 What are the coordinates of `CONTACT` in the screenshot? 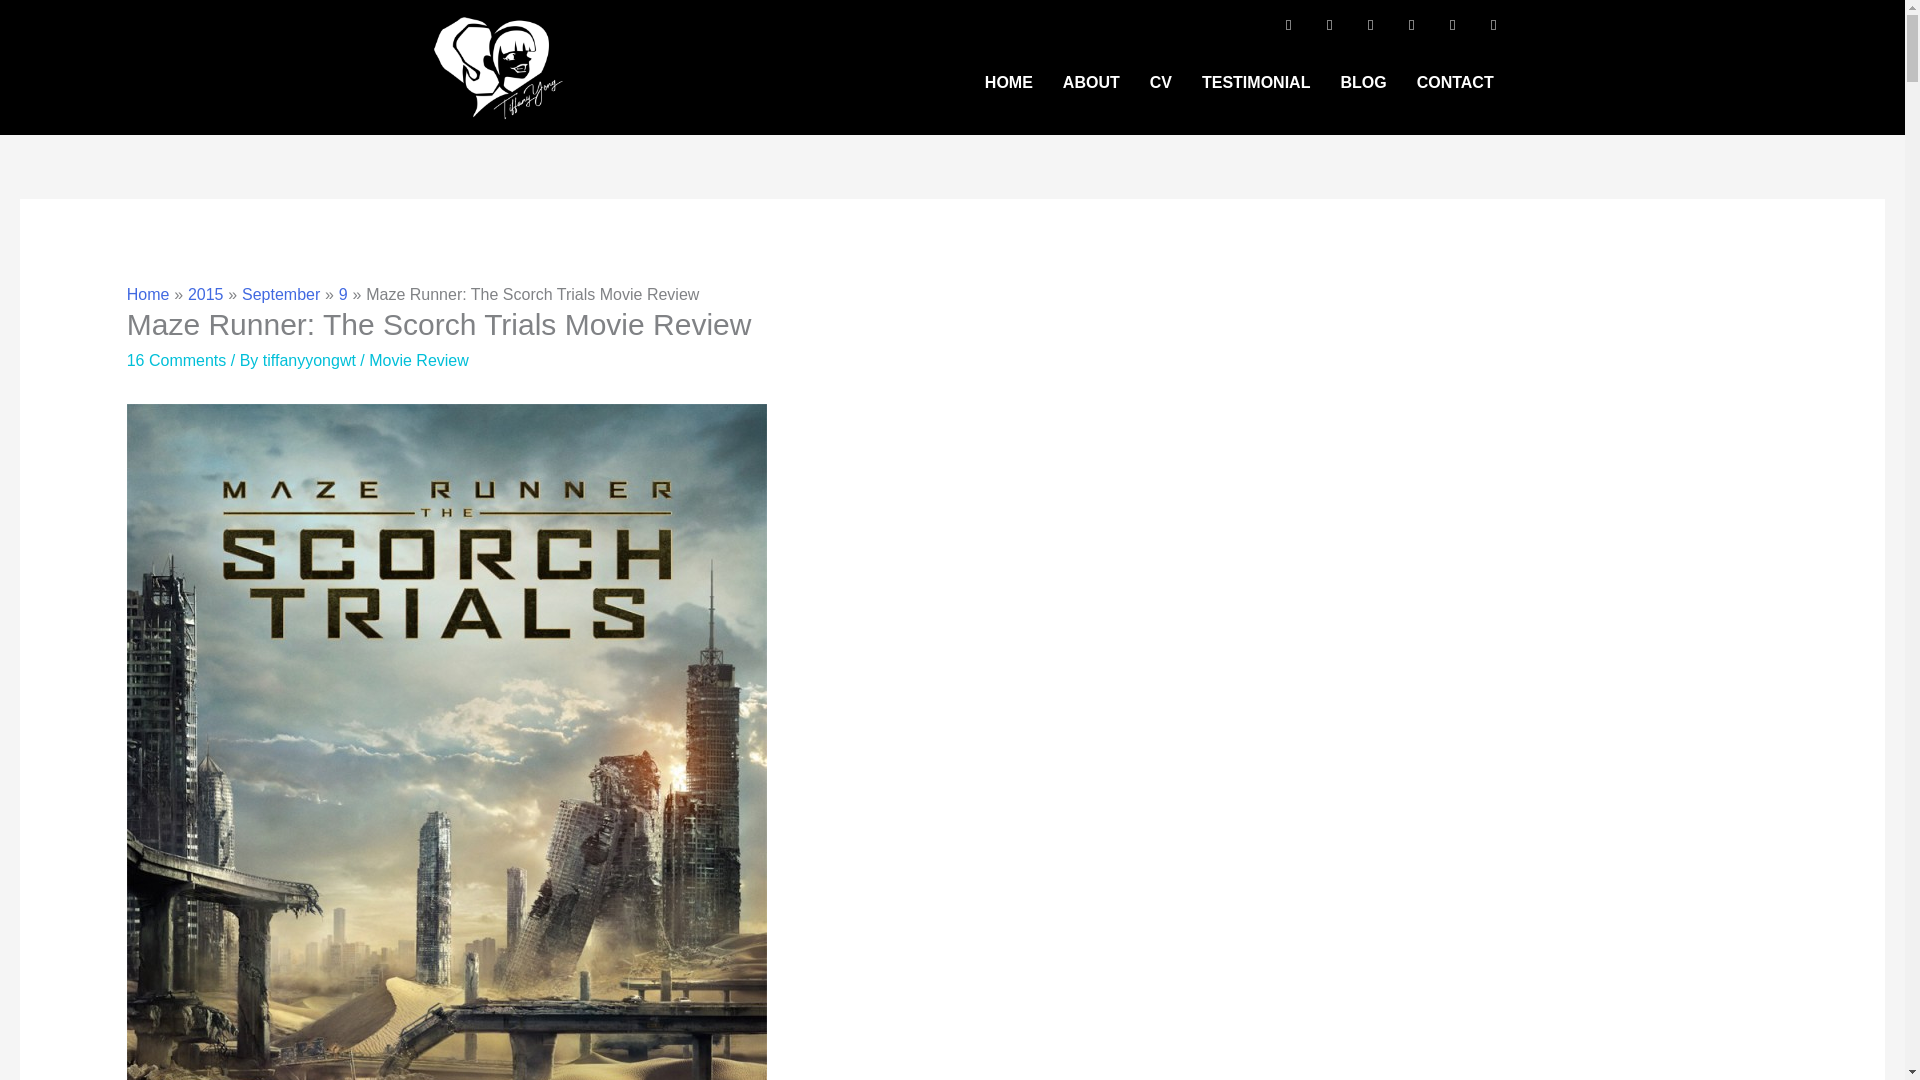 It's located at (1455, 82).